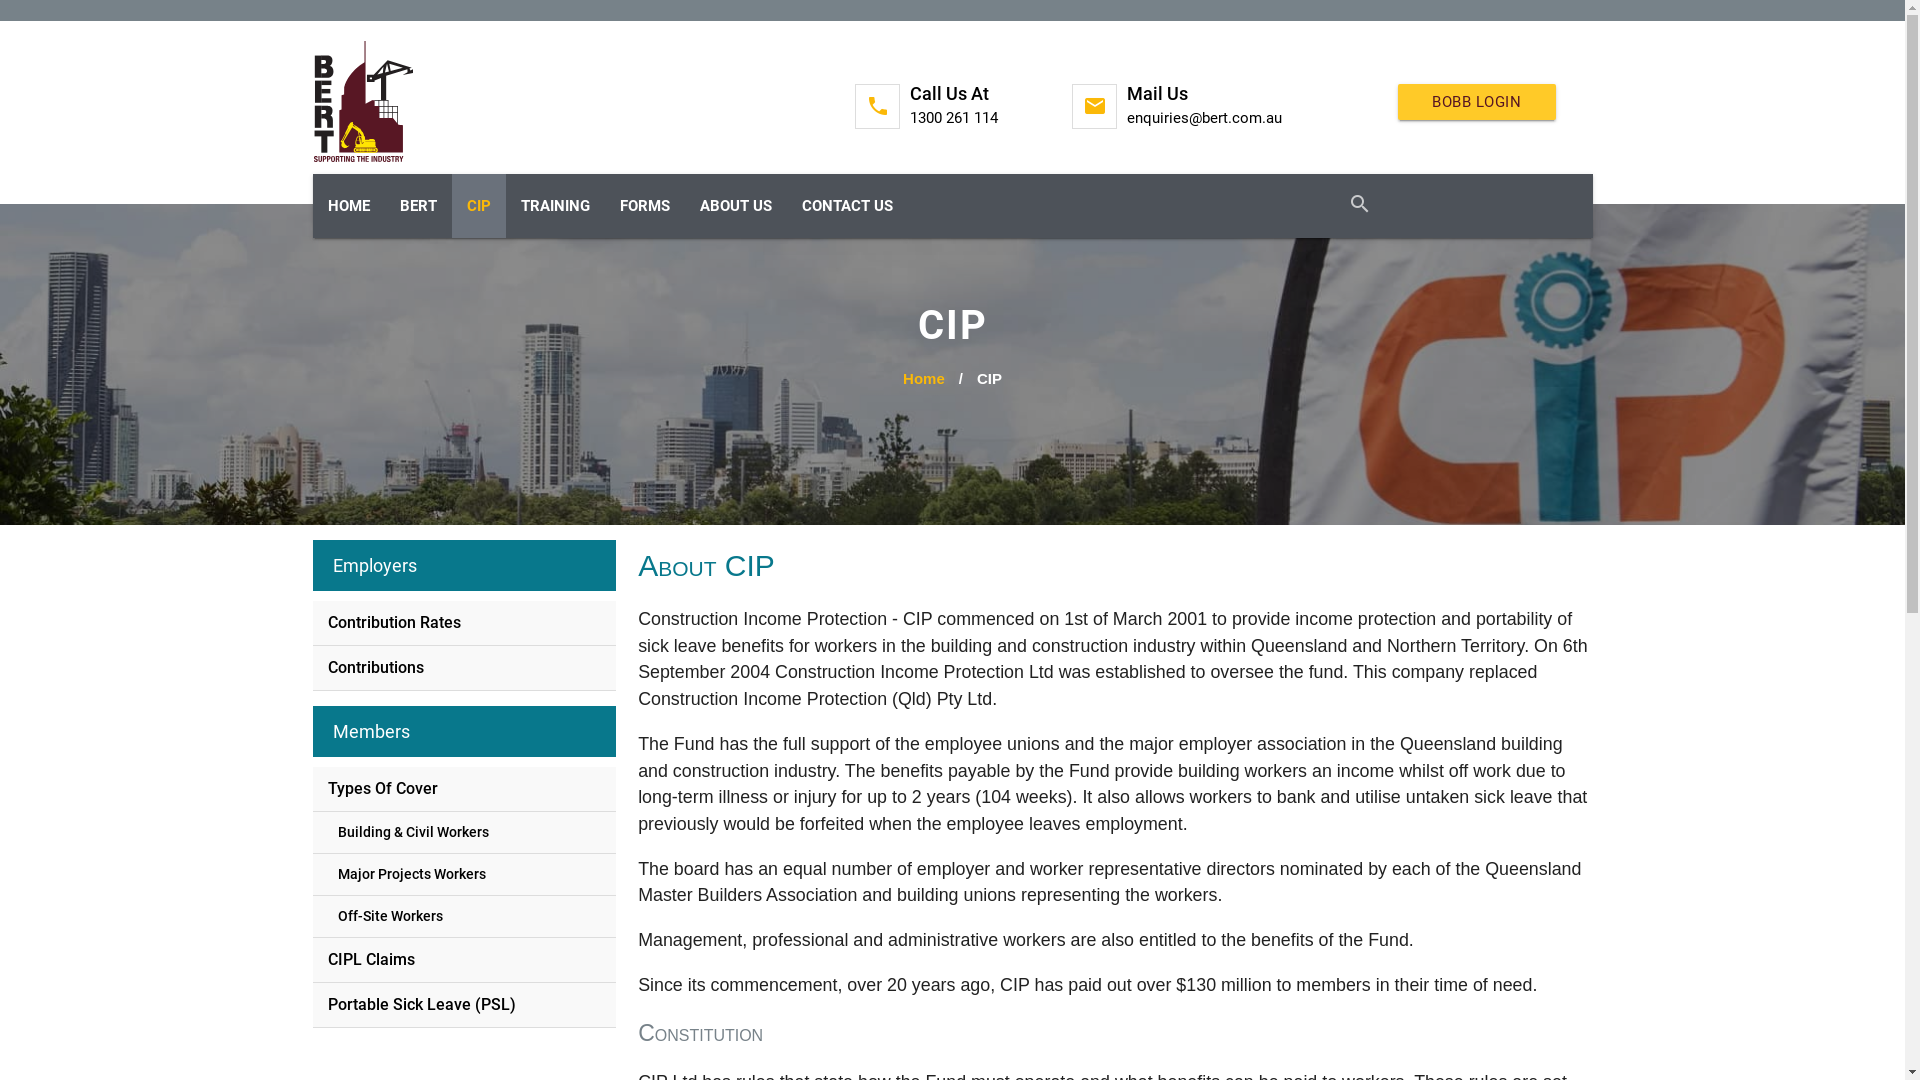  Describe the element at coordinates (644, 206) in the screenshot. I see `FORMS` at that location.